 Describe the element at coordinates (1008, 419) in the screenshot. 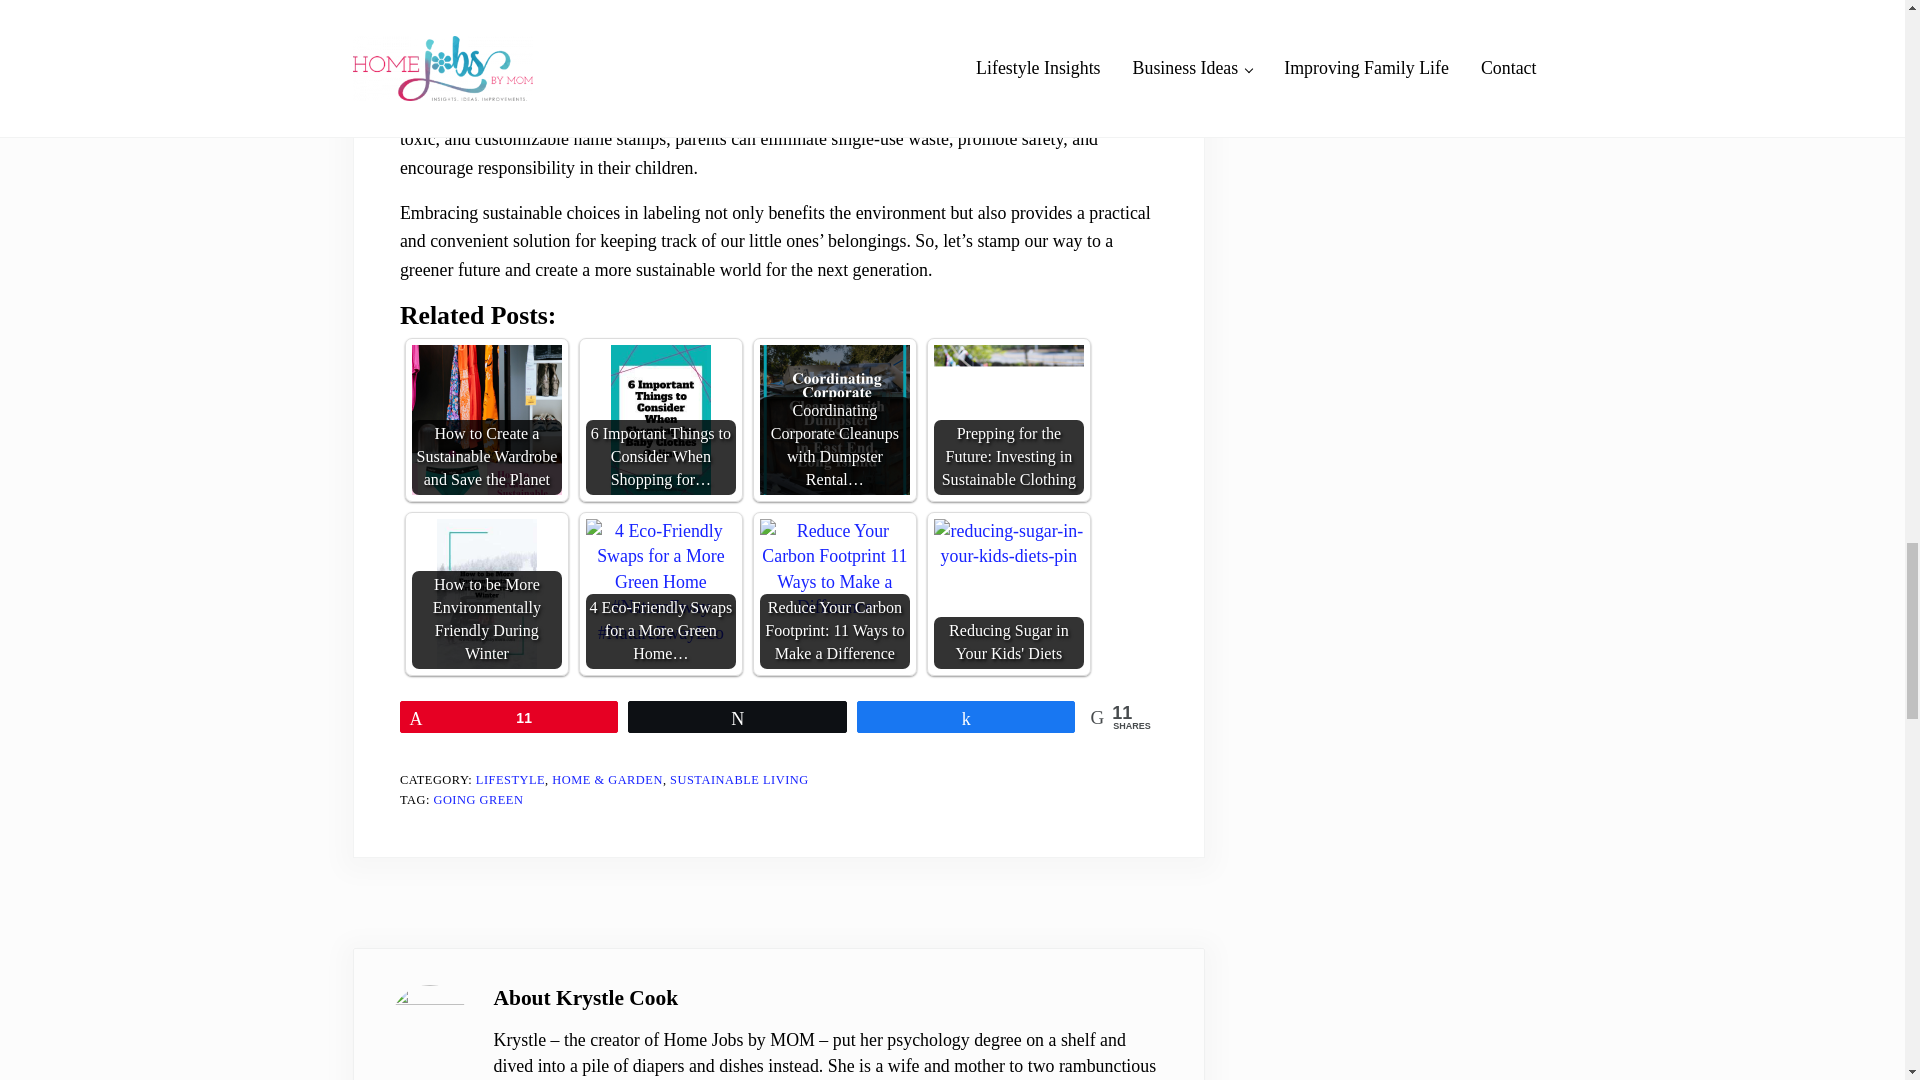

I see `Prepping for the Future: Investing in Sustainable Clothing` at that location.